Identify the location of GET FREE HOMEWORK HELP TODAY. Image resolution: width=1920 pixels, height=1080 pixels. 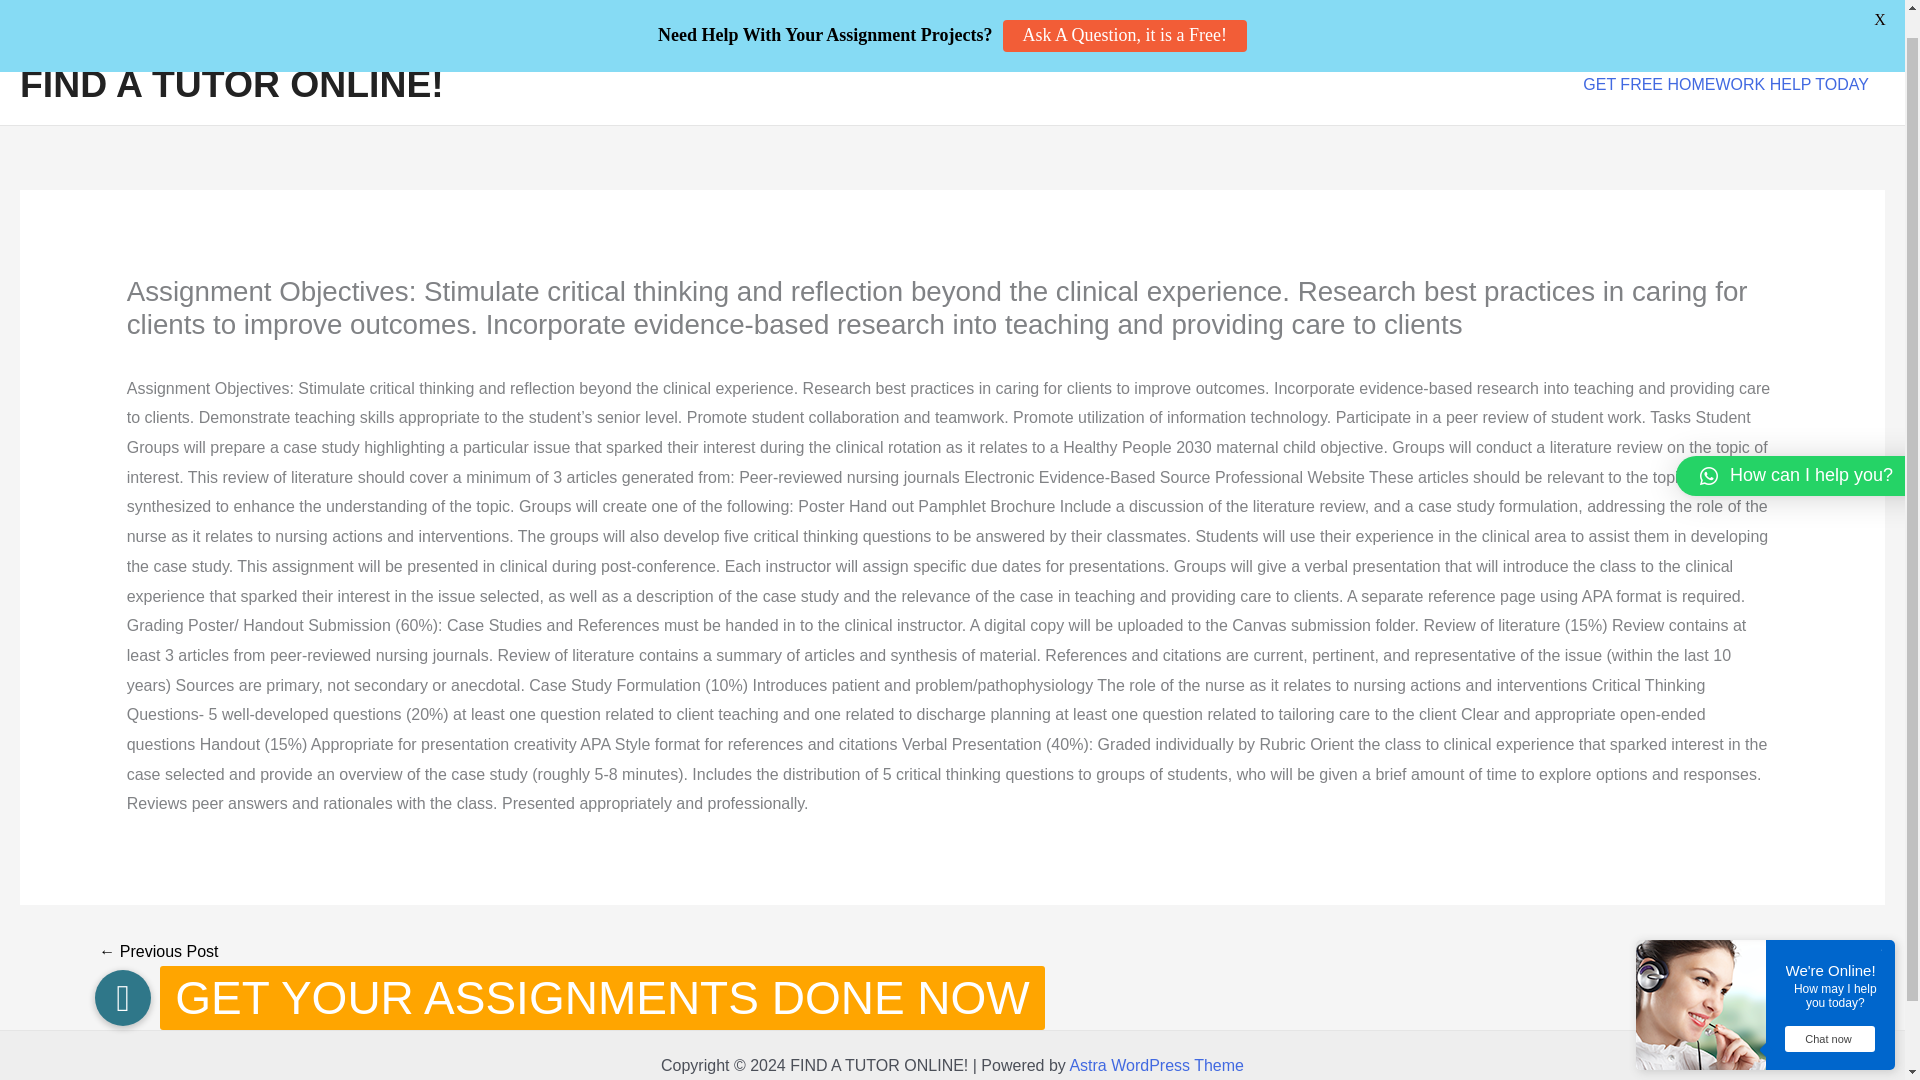
(1726, 85).